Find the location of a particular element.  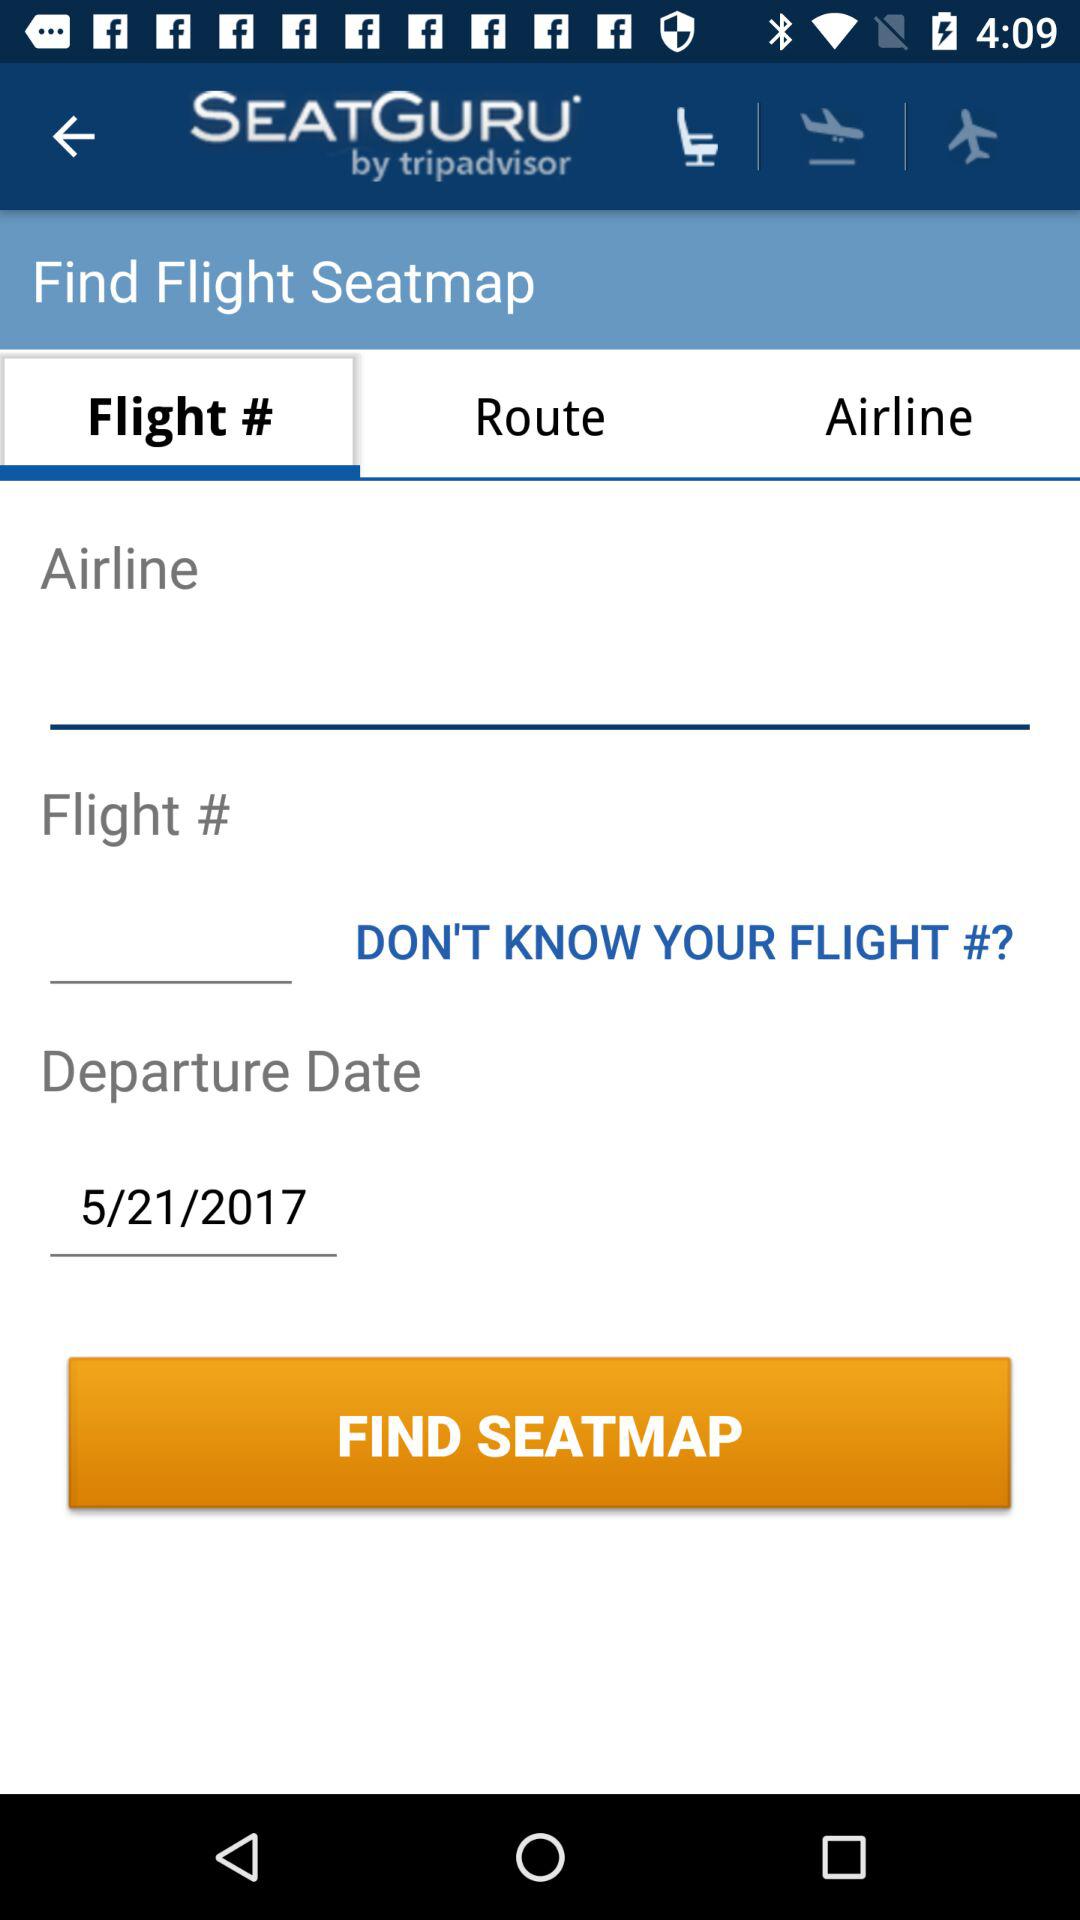

click icon above find seatmap icon is located at coordinates (193, 1205).